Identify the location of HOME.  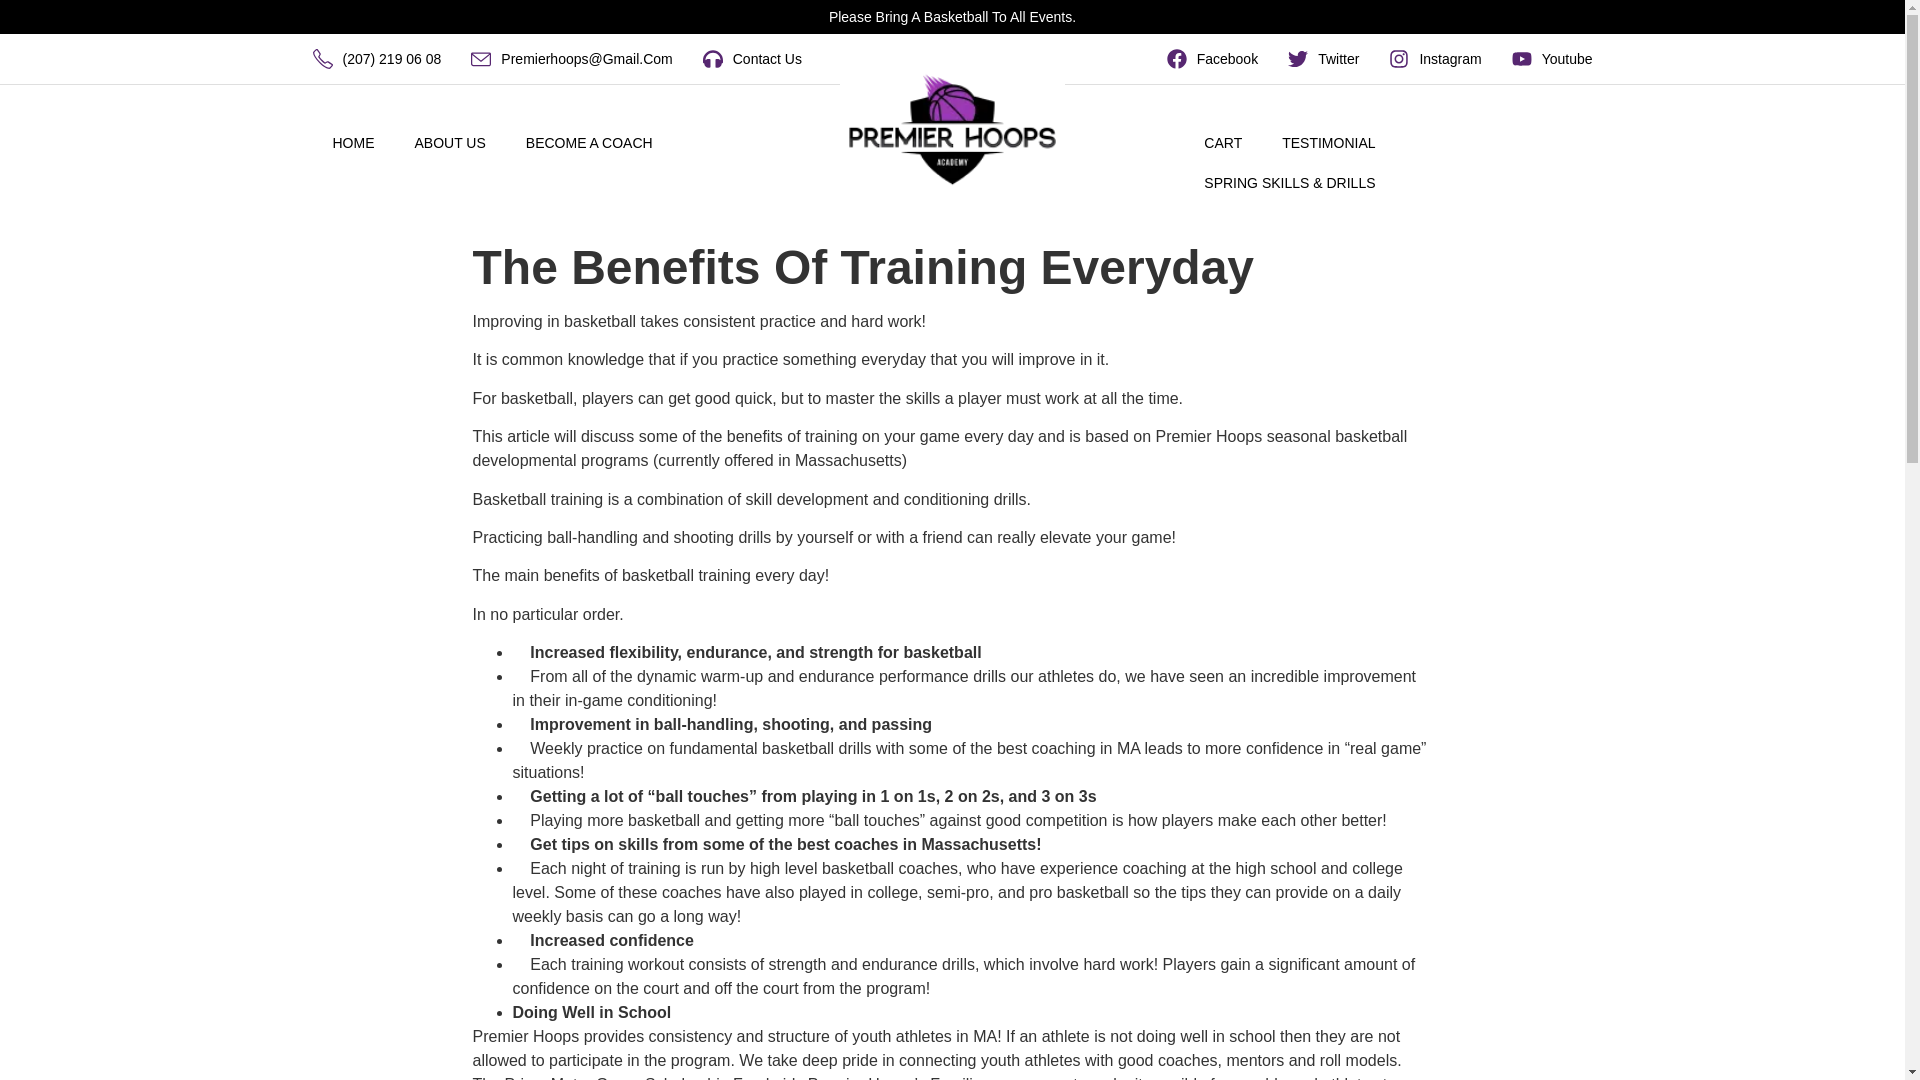
(352, 143).